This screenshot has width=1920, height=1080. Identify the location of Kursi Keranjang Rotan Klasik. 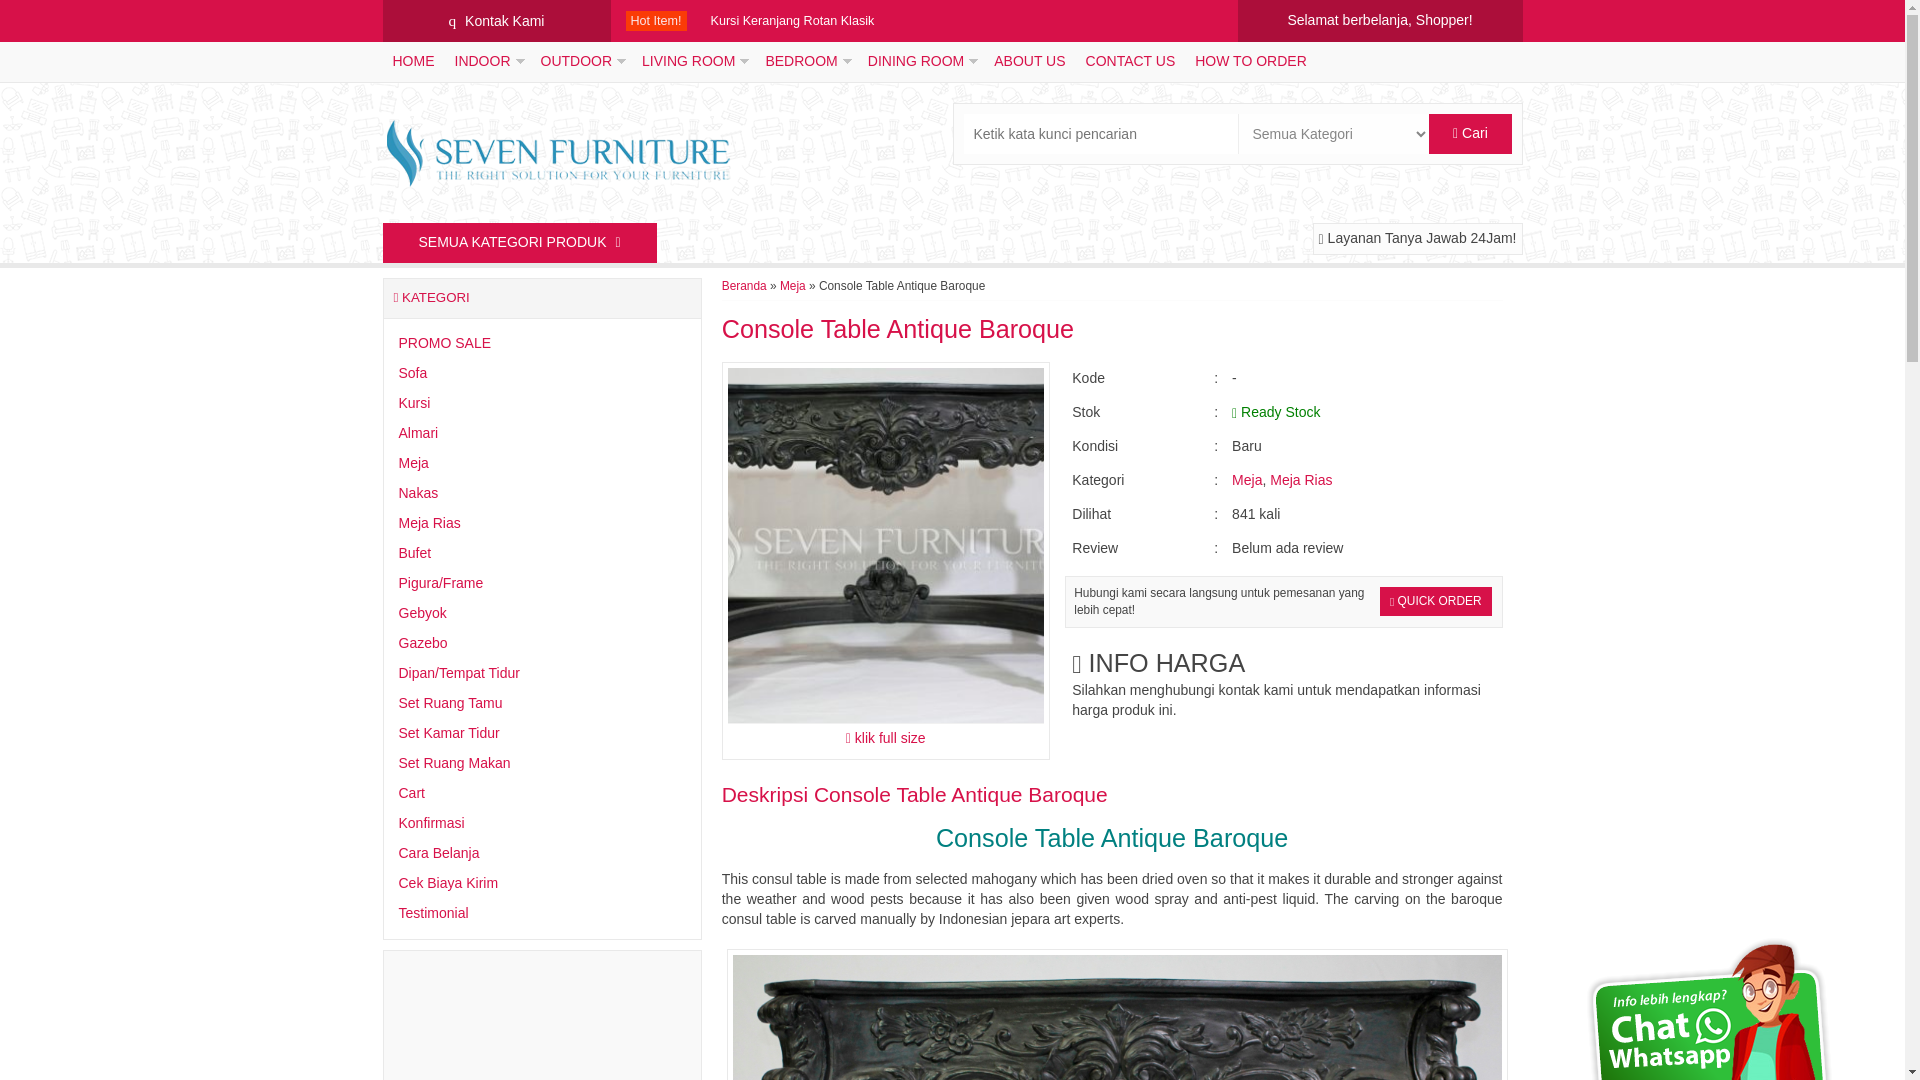
(792, 21).